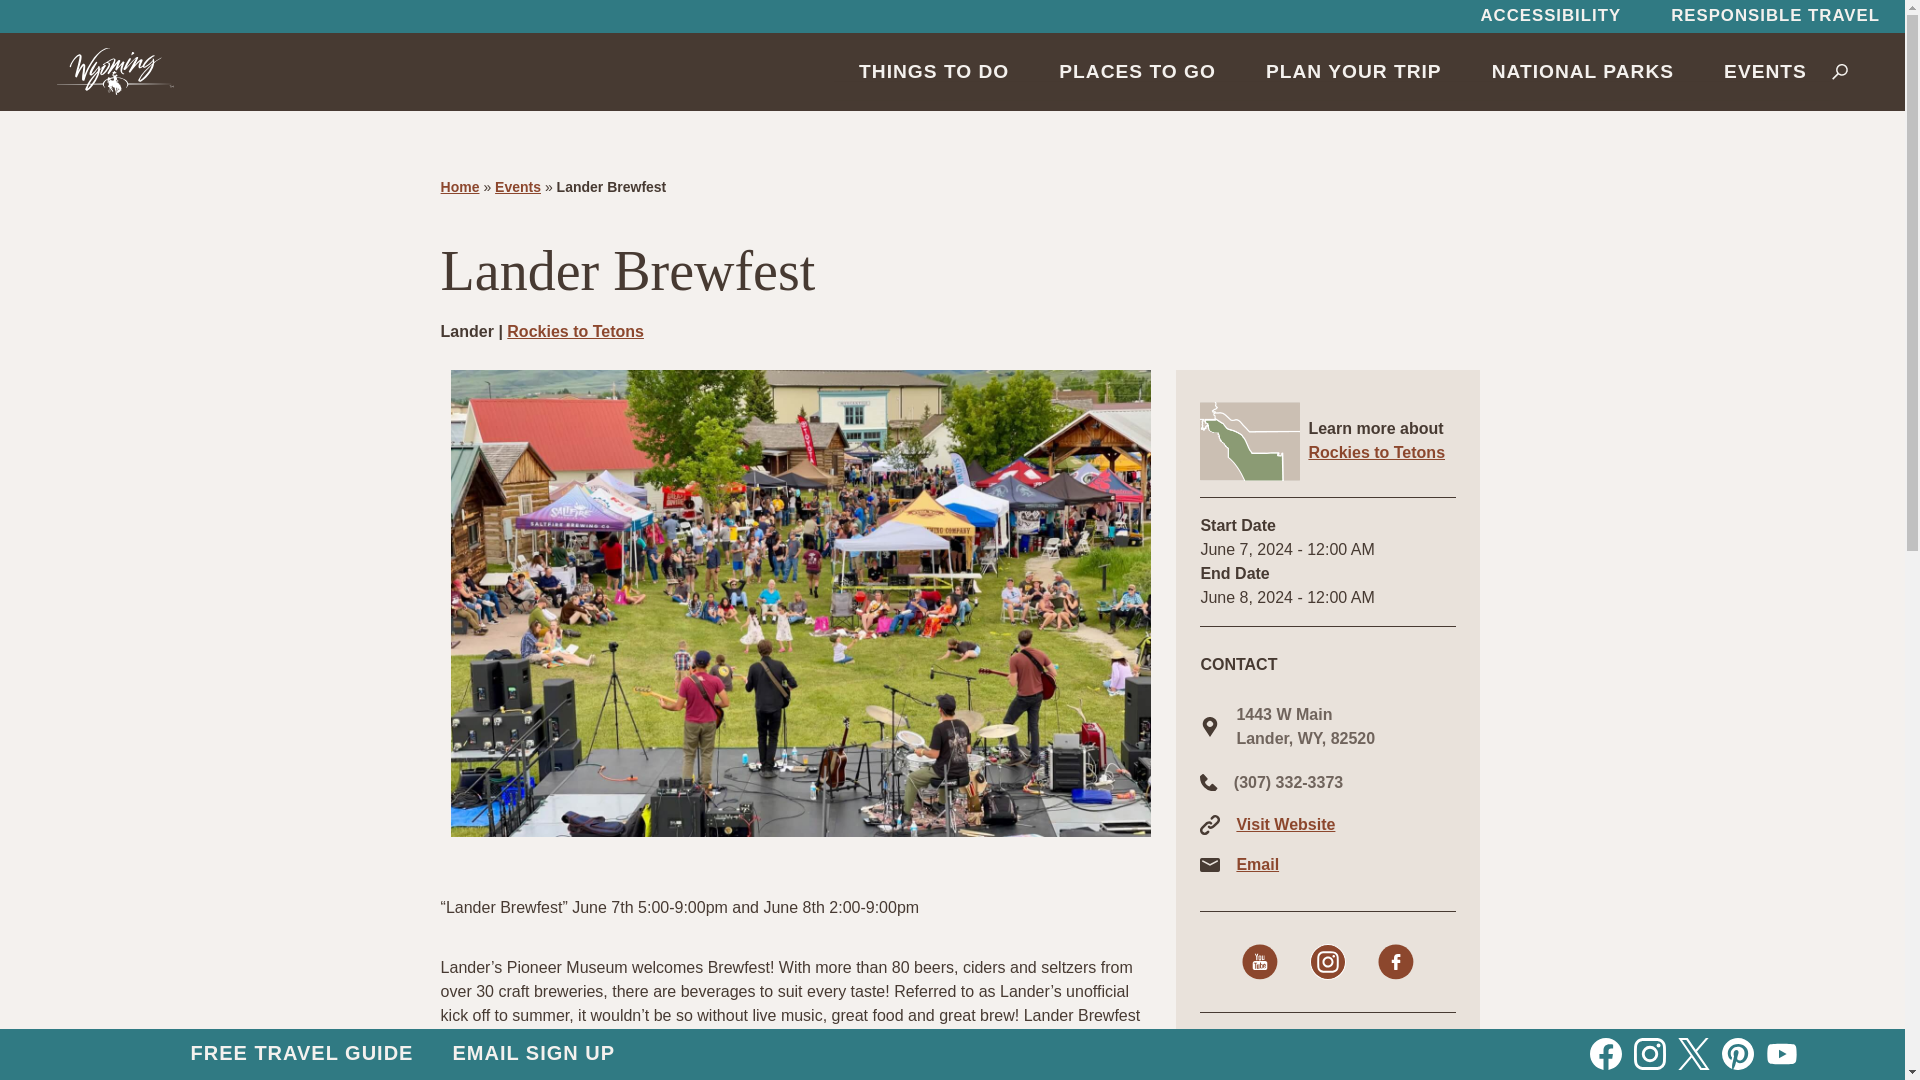 The image size is (1920, 1080). I want to click on RESPONSIBLE TRAVEL, so click(1774, 16).